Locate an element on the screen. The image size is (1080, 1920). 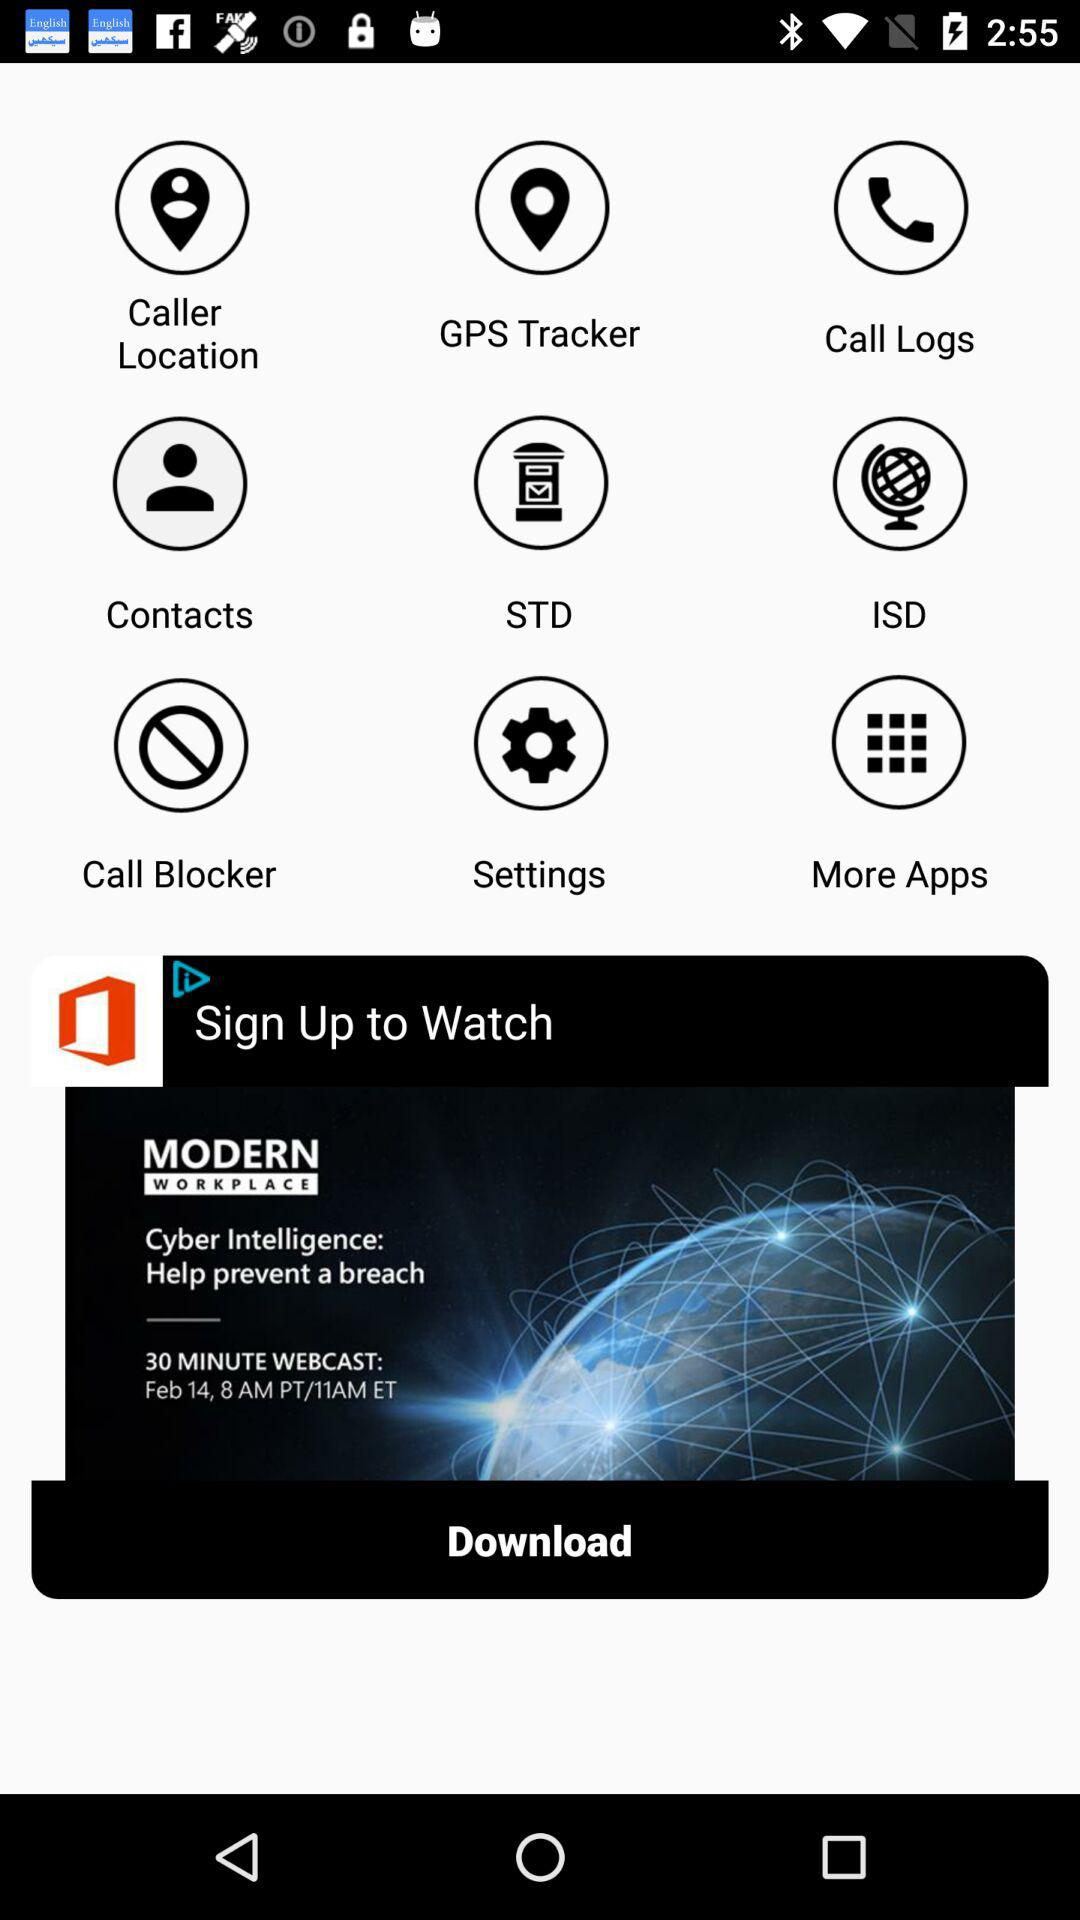
share the page is located at coordinates (192, 978).